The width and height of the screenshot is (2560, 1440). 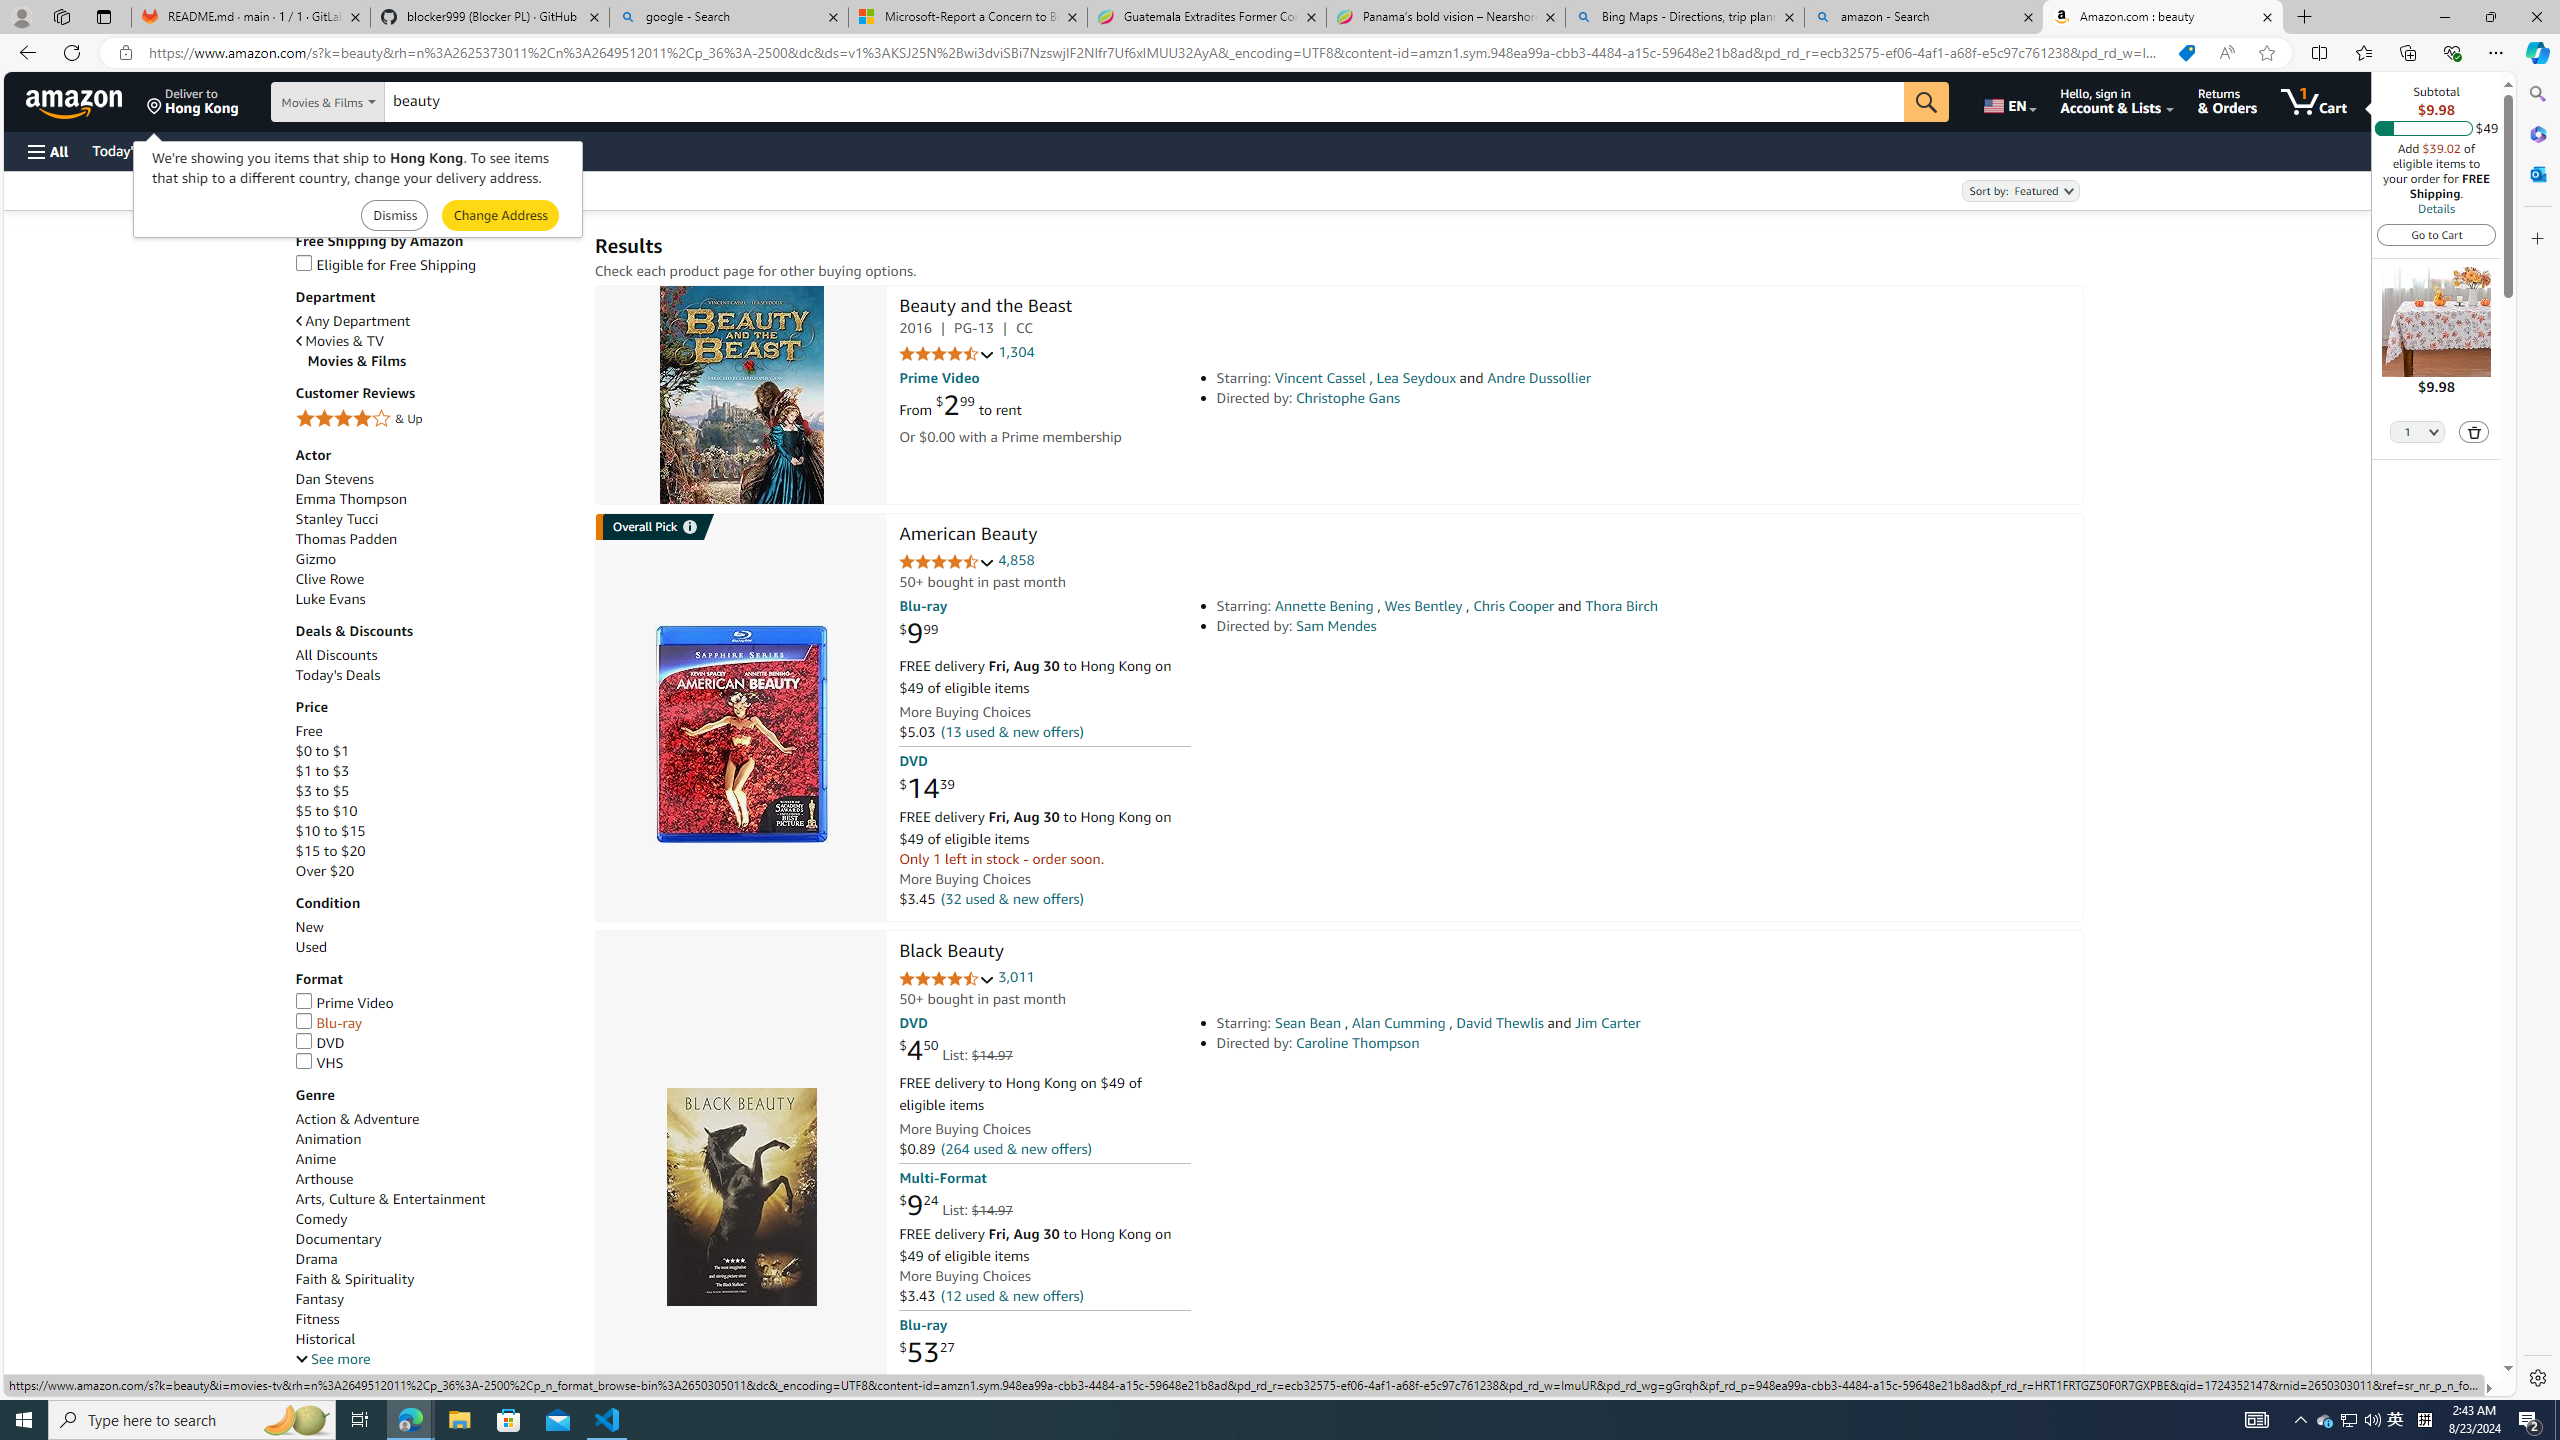 I want to click on Documentary, so click(x=435, y=1240).